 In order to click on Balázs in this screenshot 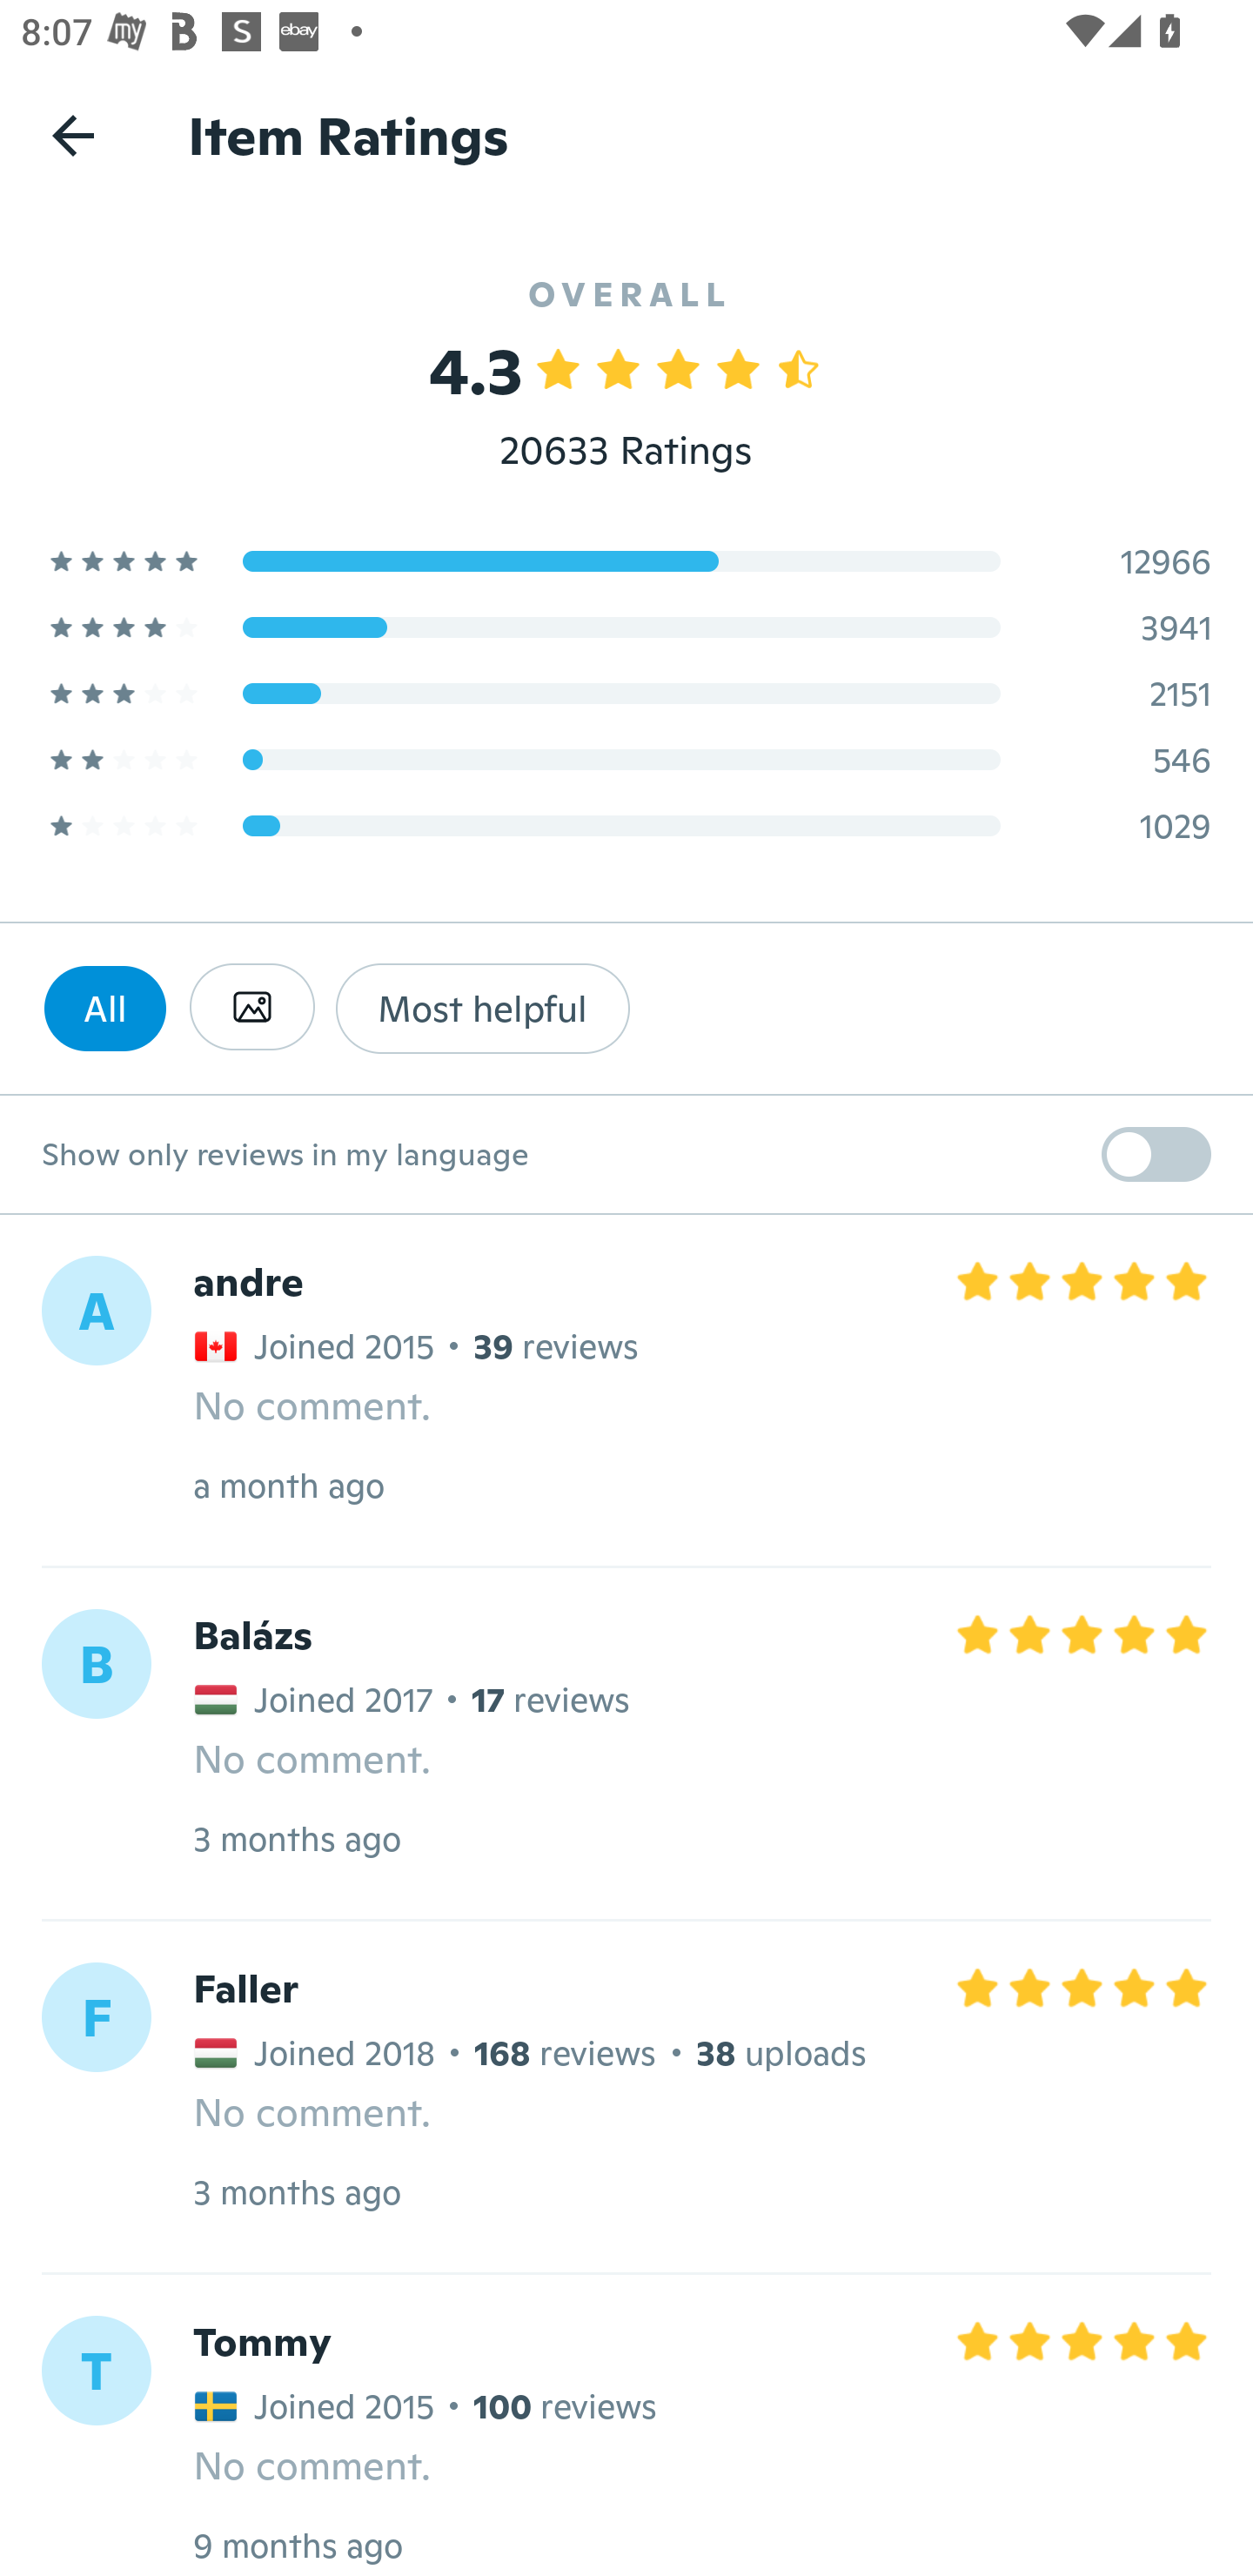, I will do `click(252, 1636)`.